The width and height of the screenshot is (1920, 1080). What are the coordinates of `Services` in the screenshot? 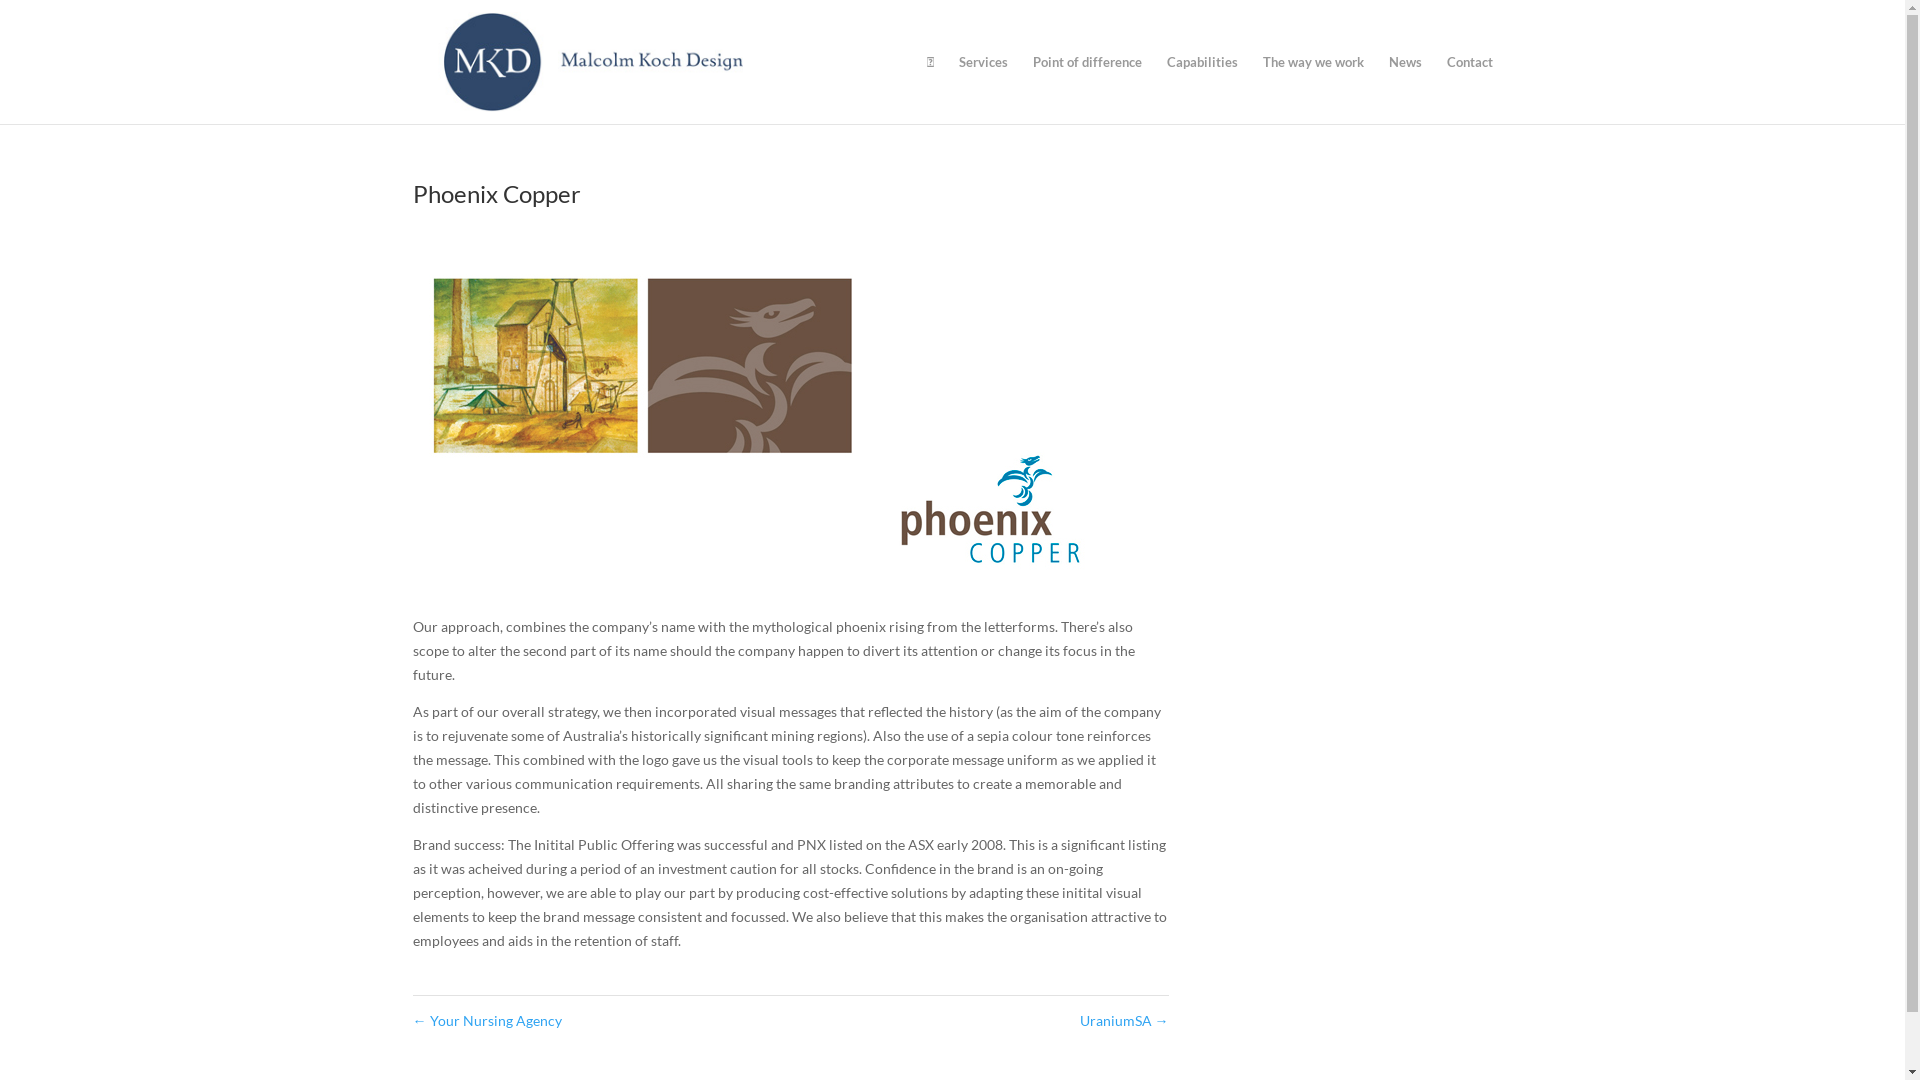 It's located at (982, 90).